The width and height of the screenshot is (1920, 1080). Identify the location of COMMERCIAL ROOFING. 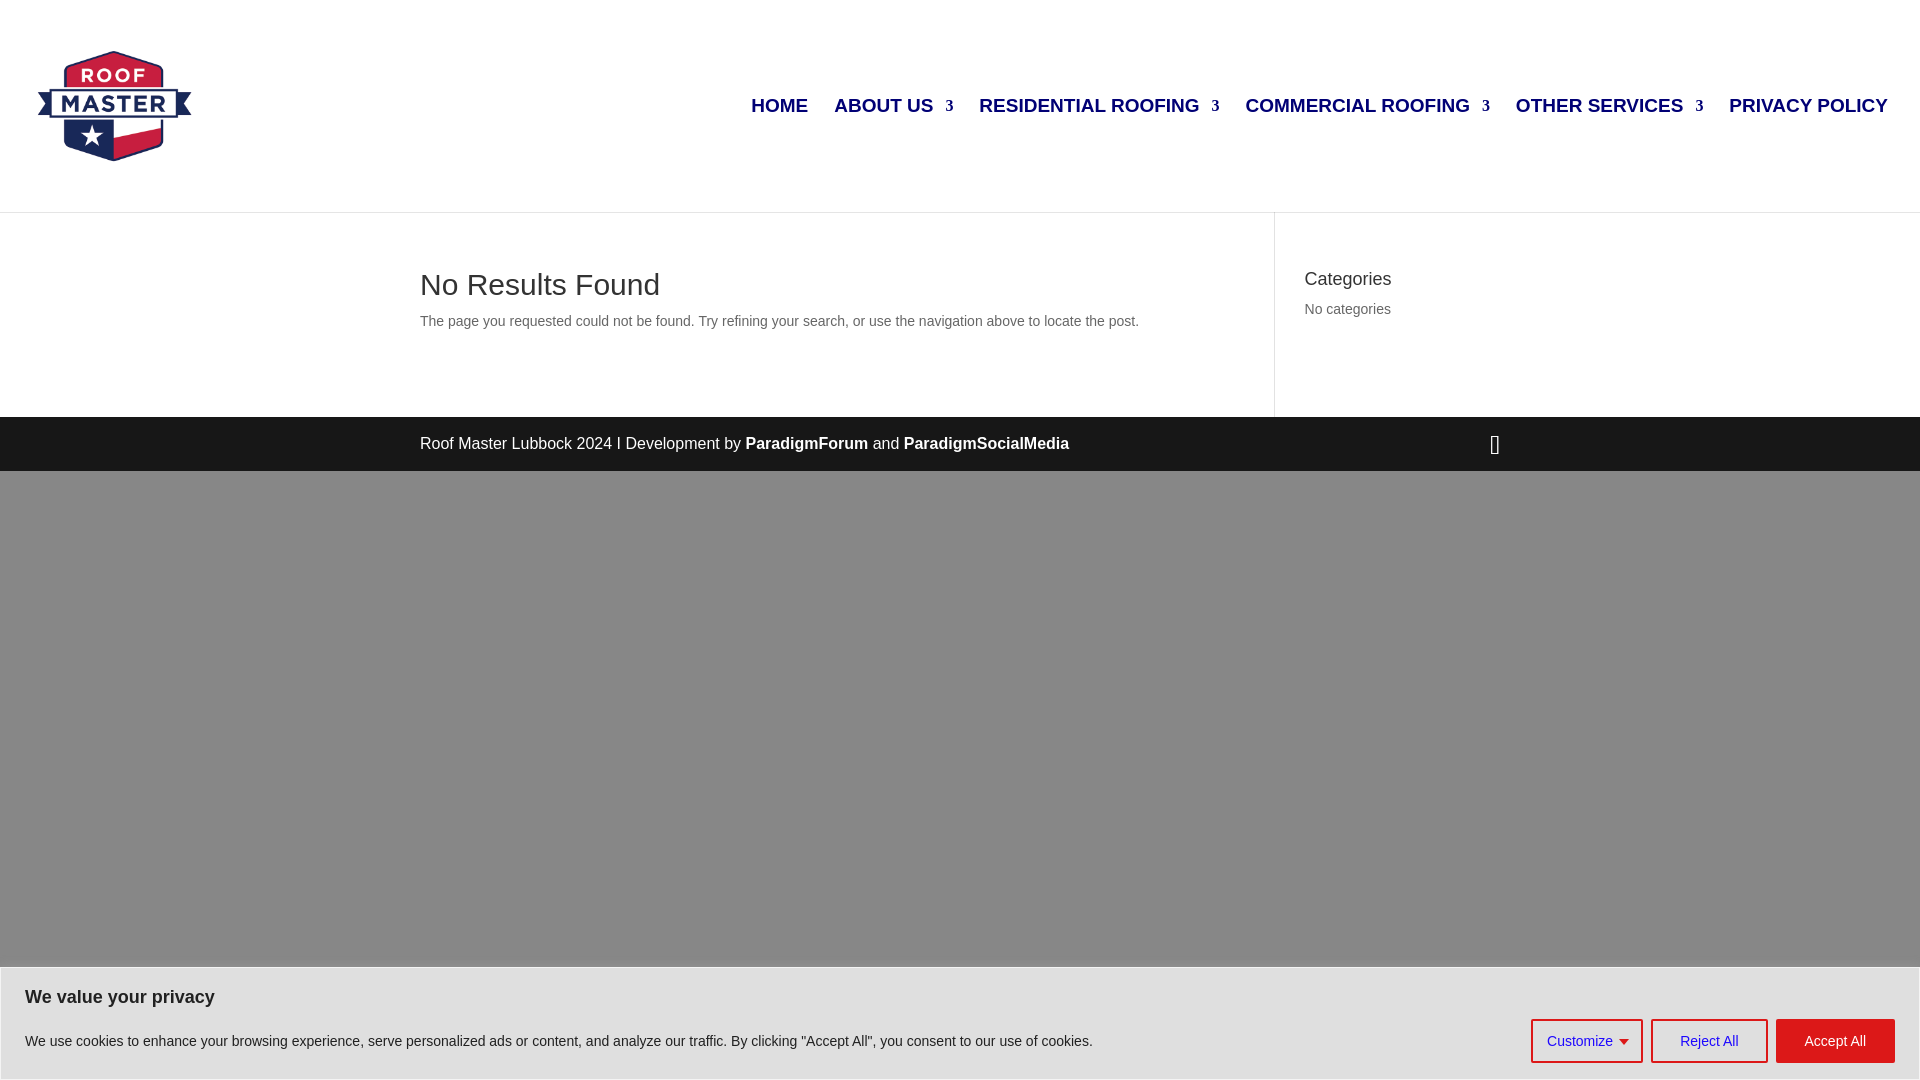
(1366, 155).